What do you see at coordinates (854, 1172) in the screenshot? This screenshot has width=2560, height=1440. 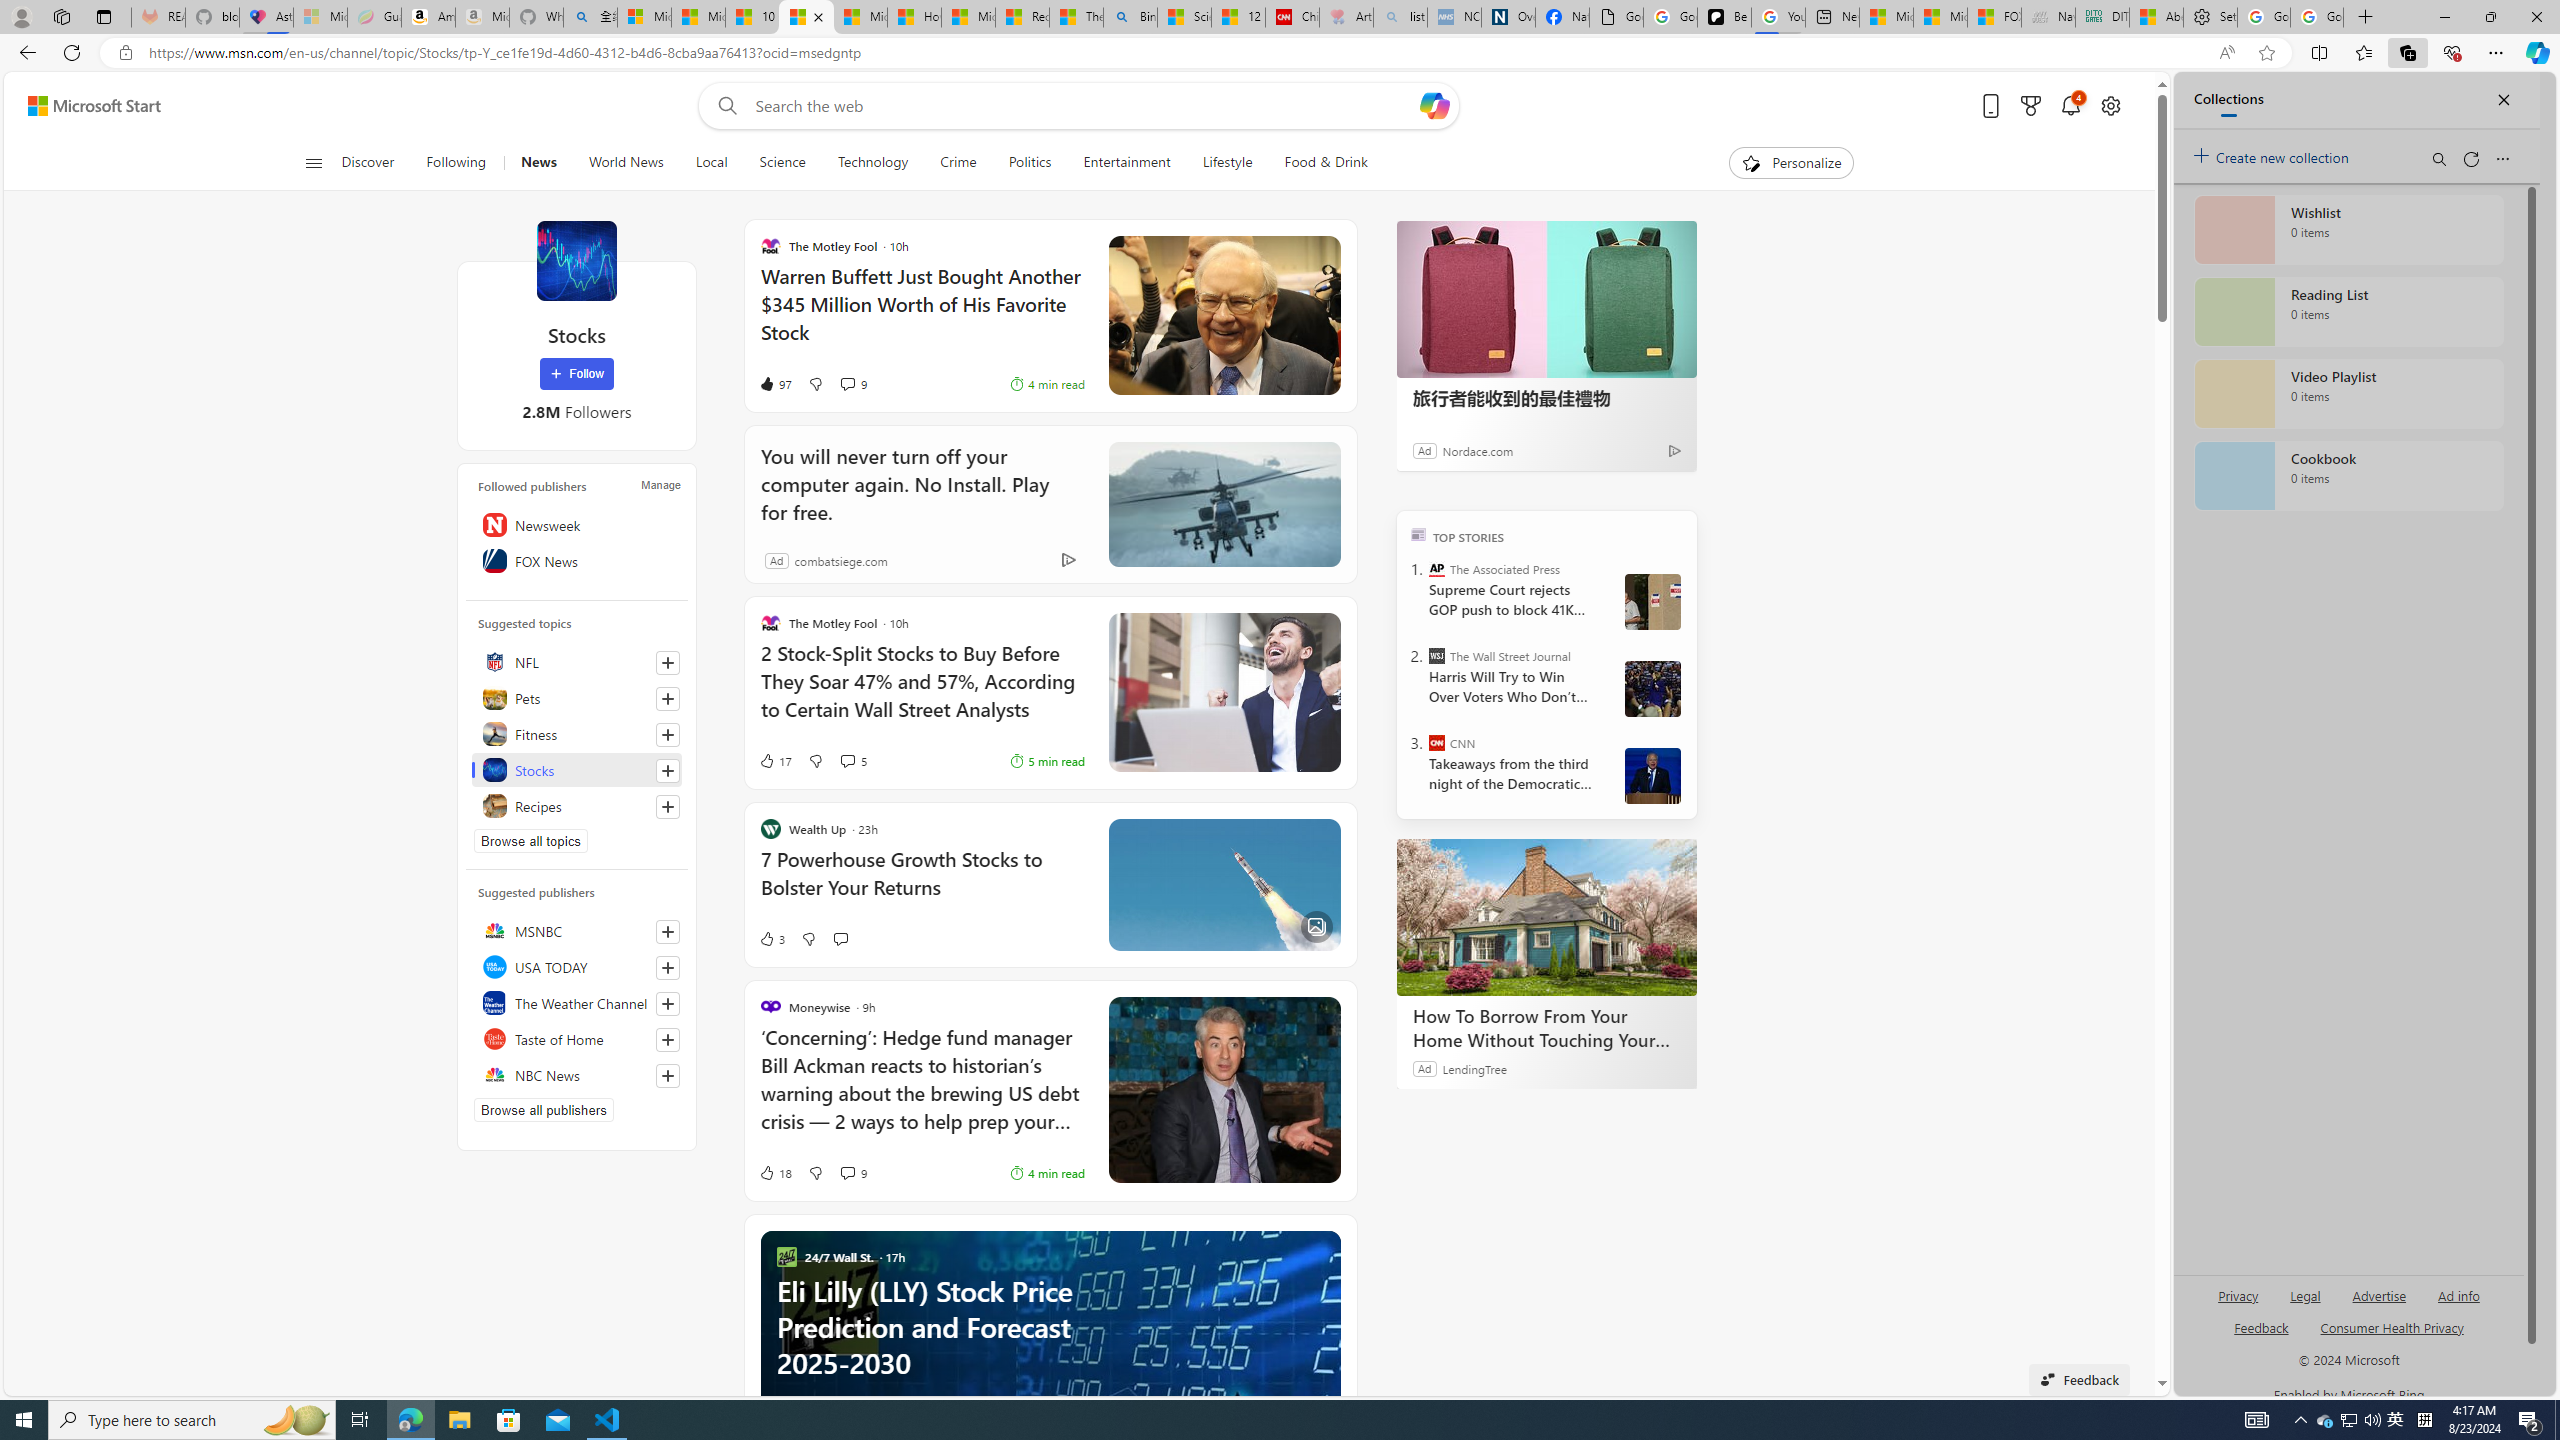 I see `View comments 9 Comment` at bounding box center [854, 1172].